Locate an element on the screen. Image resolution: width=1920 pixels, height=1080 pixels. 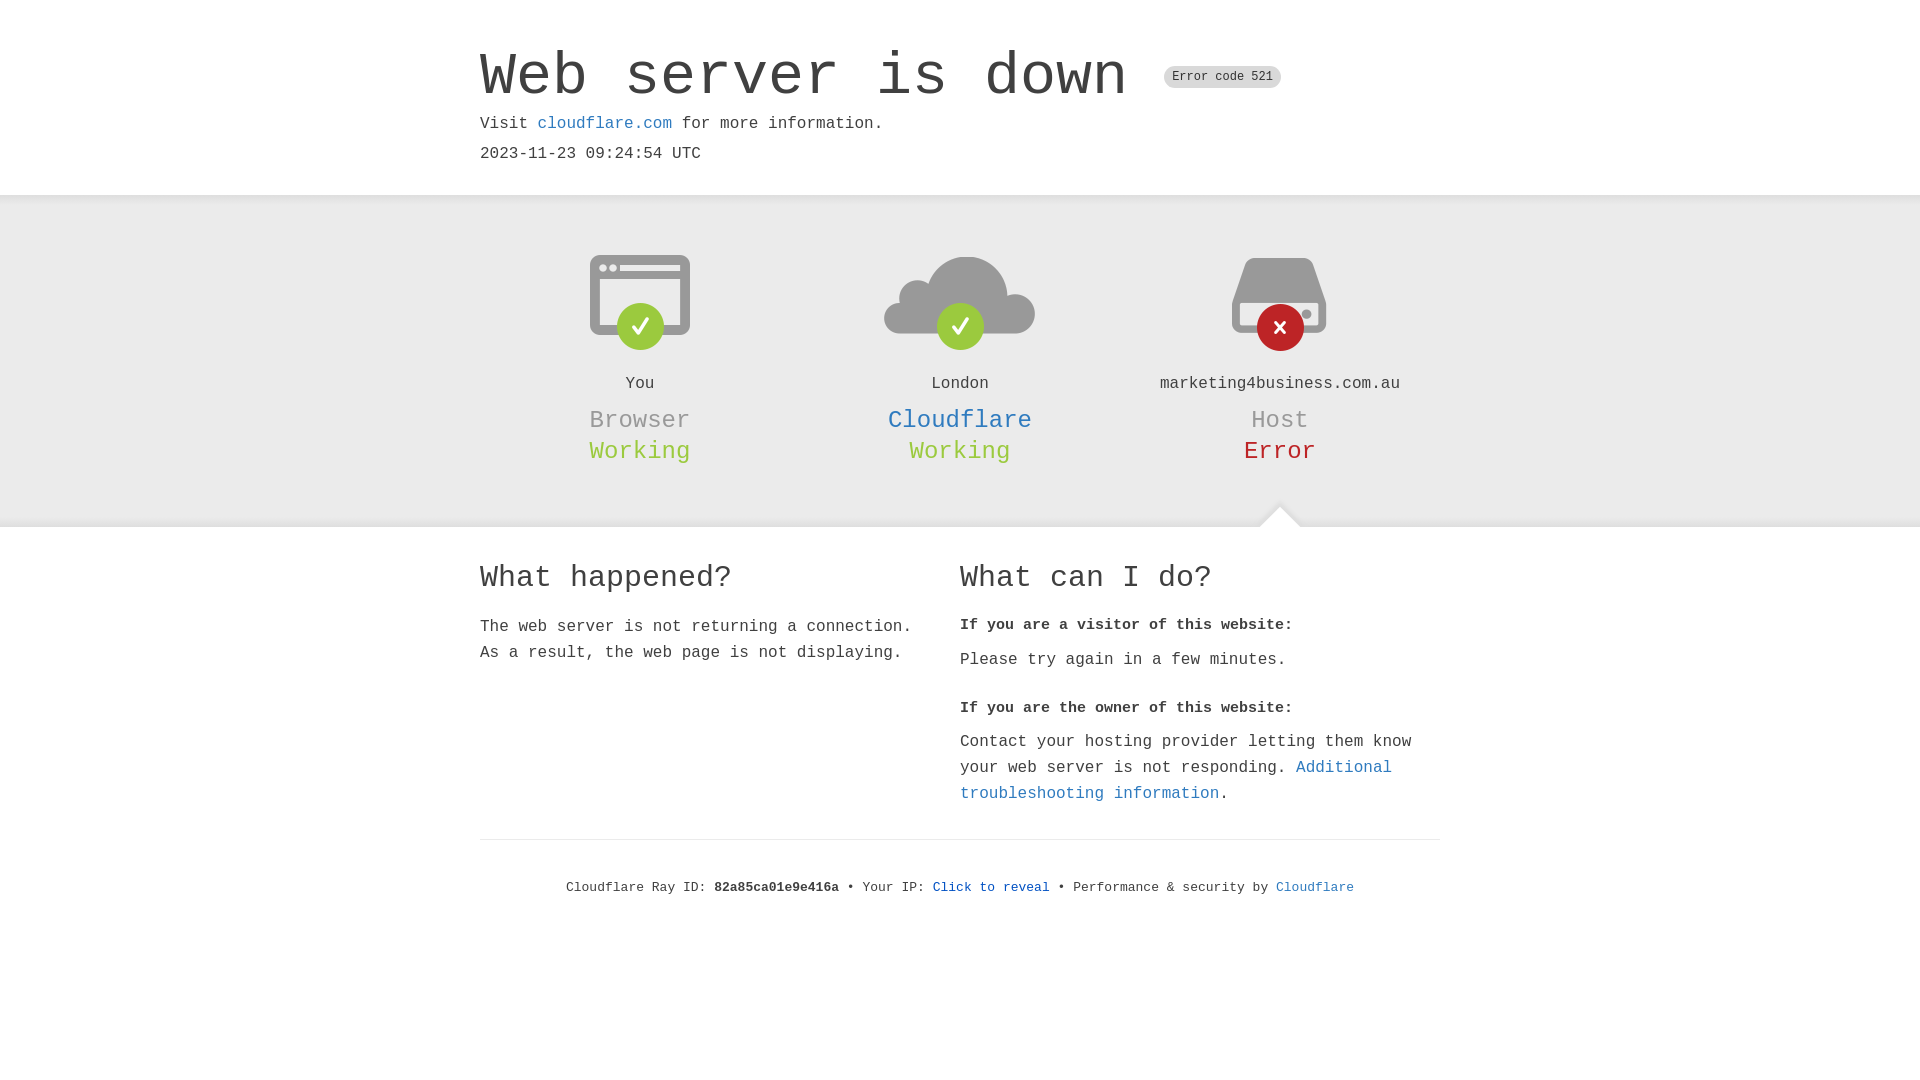
Click to reveal is located at coordinates (992, 888).